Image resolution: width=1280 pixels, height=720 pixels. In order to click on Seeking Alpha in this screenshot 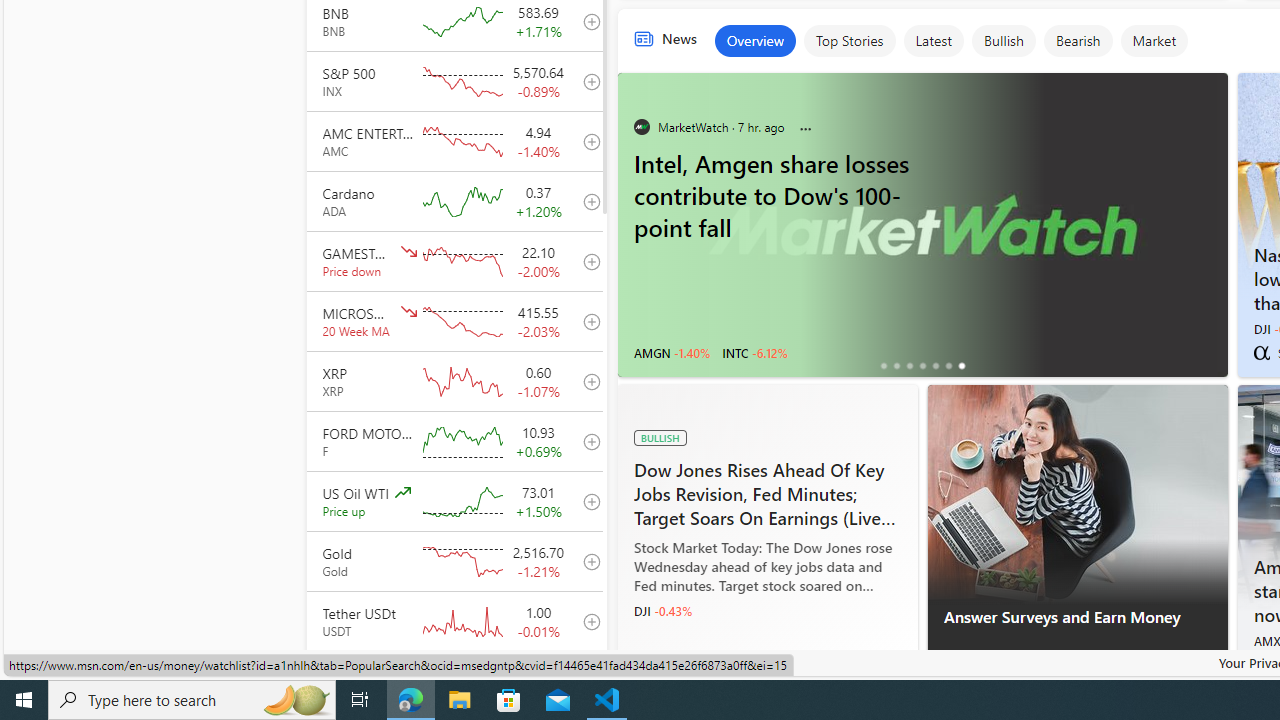, I will do `click(1261, 352)`.